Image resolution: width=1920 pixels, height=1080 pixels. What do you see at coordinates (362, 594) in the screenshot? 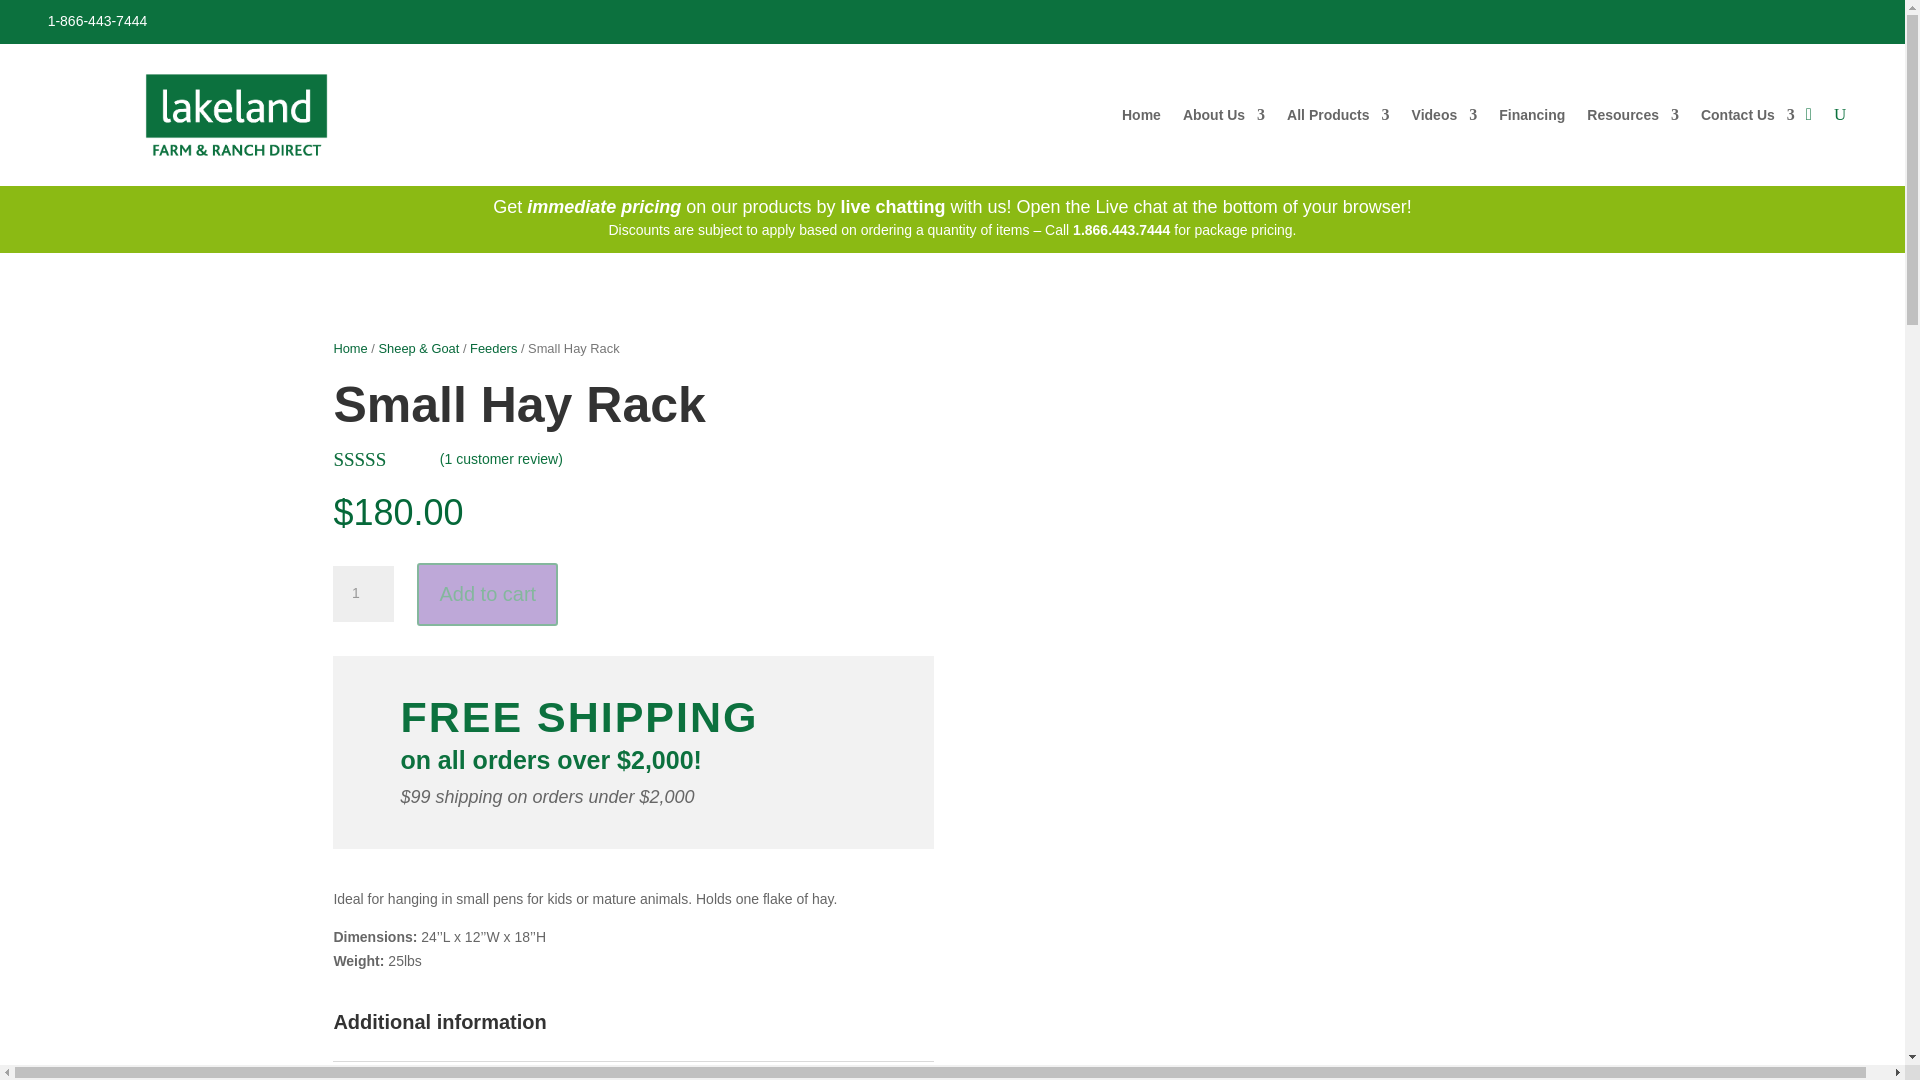
I see `1` at bounding box center [362, 594].